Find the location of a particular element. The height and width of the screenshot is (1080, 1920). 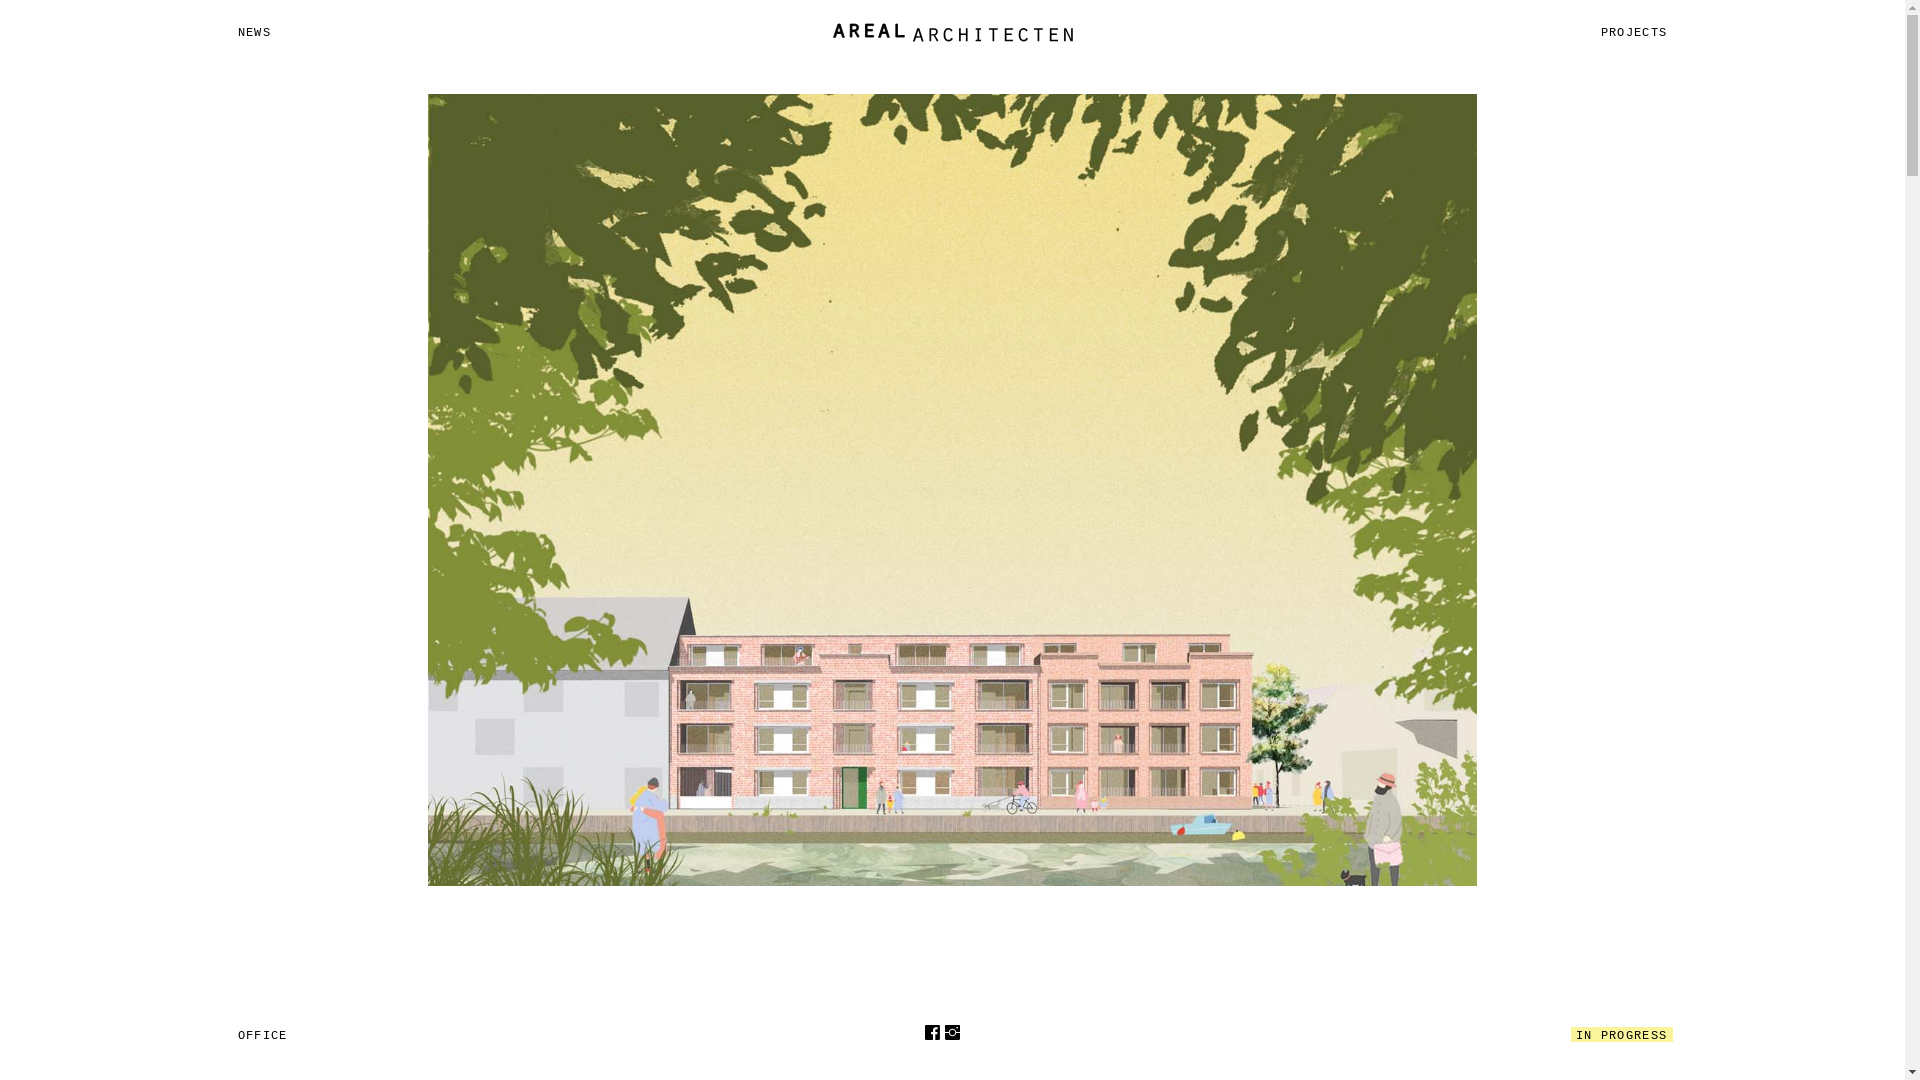

PROJECTS is located at coordinates (1634, 32).